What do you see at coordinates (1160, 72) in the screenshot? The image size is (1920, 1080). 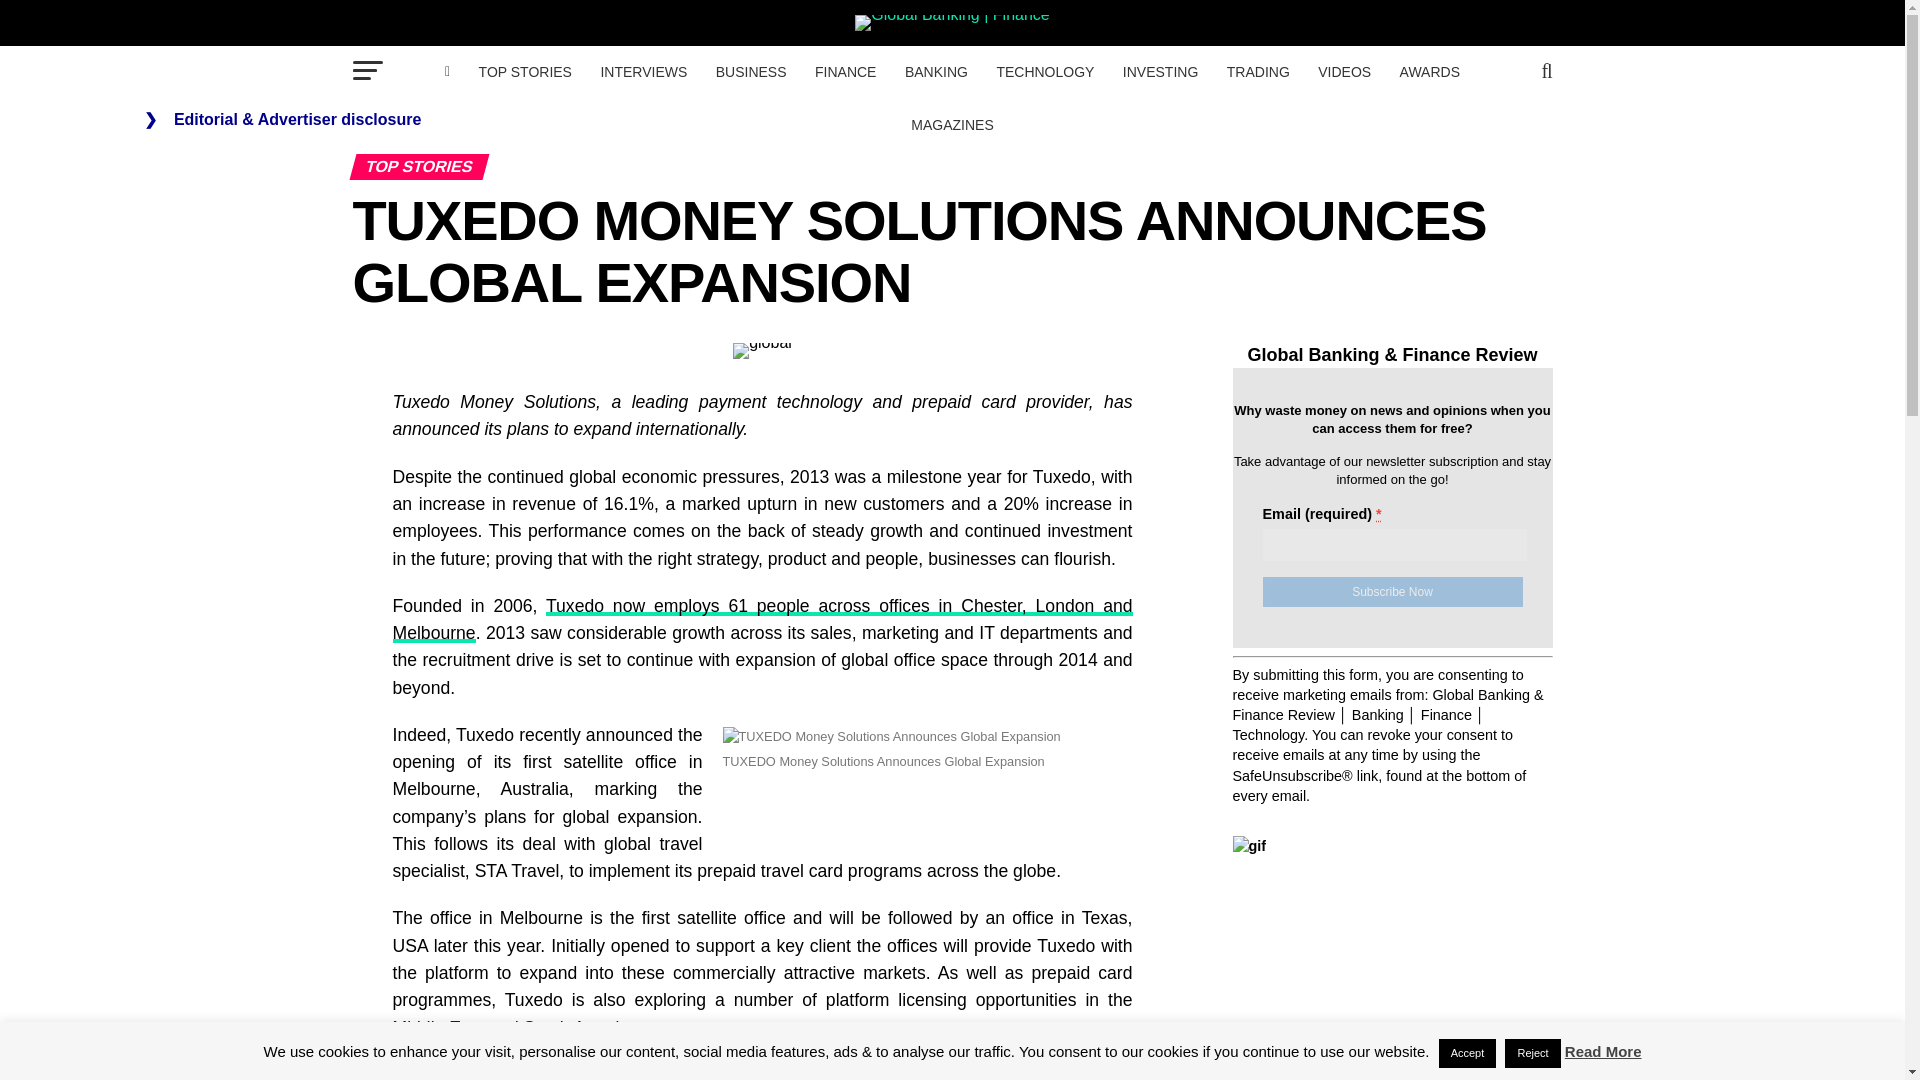 I see `INVESTING` at bounding box center [1160, 72].